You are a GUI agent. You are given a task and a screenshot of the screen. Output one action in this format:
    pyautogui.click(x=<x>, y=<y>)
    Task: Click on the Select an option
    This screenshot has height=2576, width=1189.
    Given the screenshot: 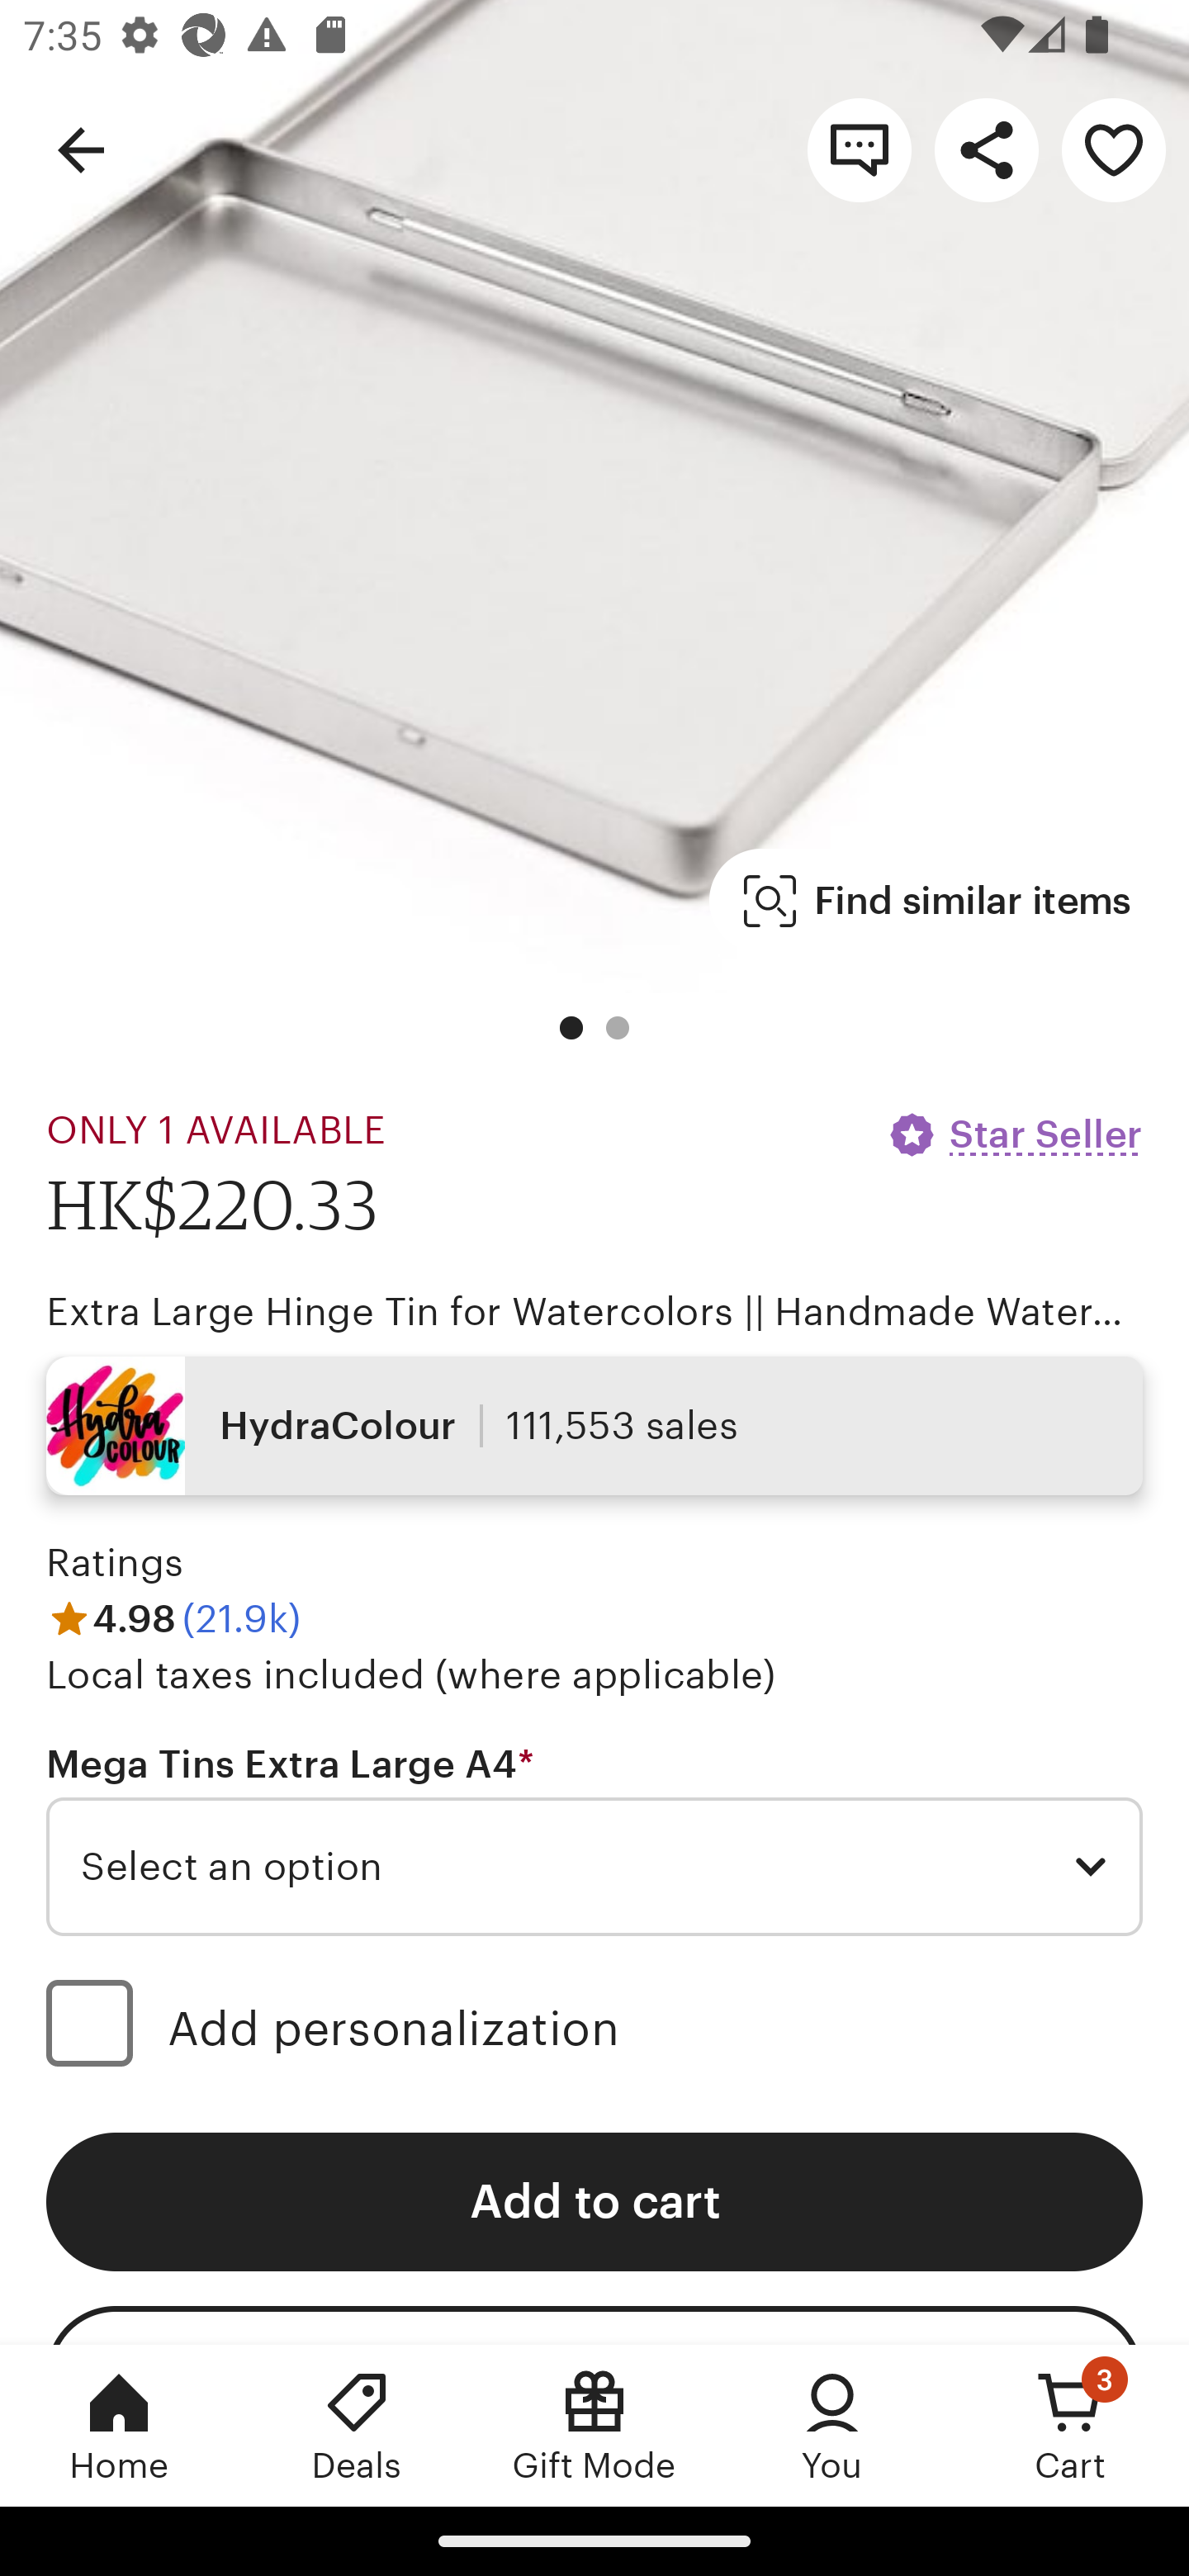 What is the action you would take?
    pyautogui.click(x=594, y=1868)
    